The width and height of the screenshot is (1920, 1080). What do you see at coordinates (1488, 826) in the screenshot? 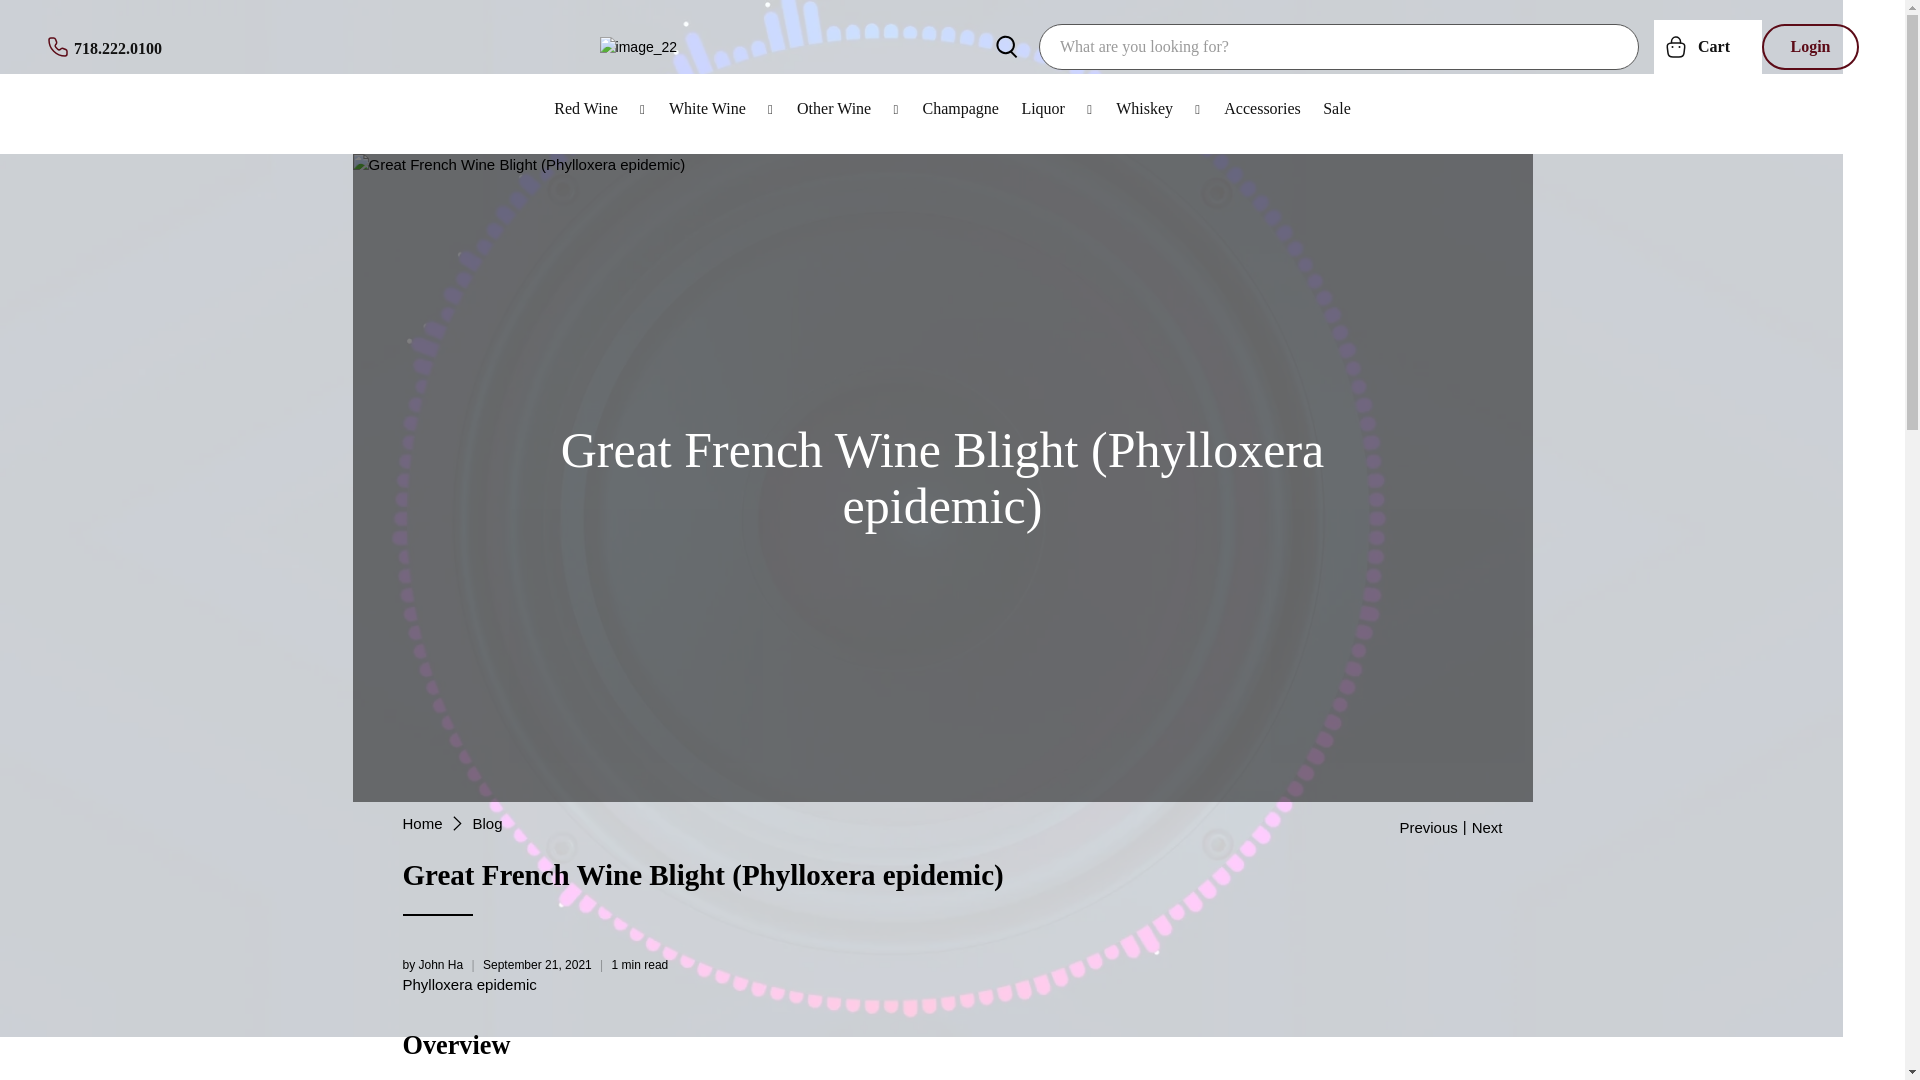
I see `Next` at bounding box center [1488, 826].